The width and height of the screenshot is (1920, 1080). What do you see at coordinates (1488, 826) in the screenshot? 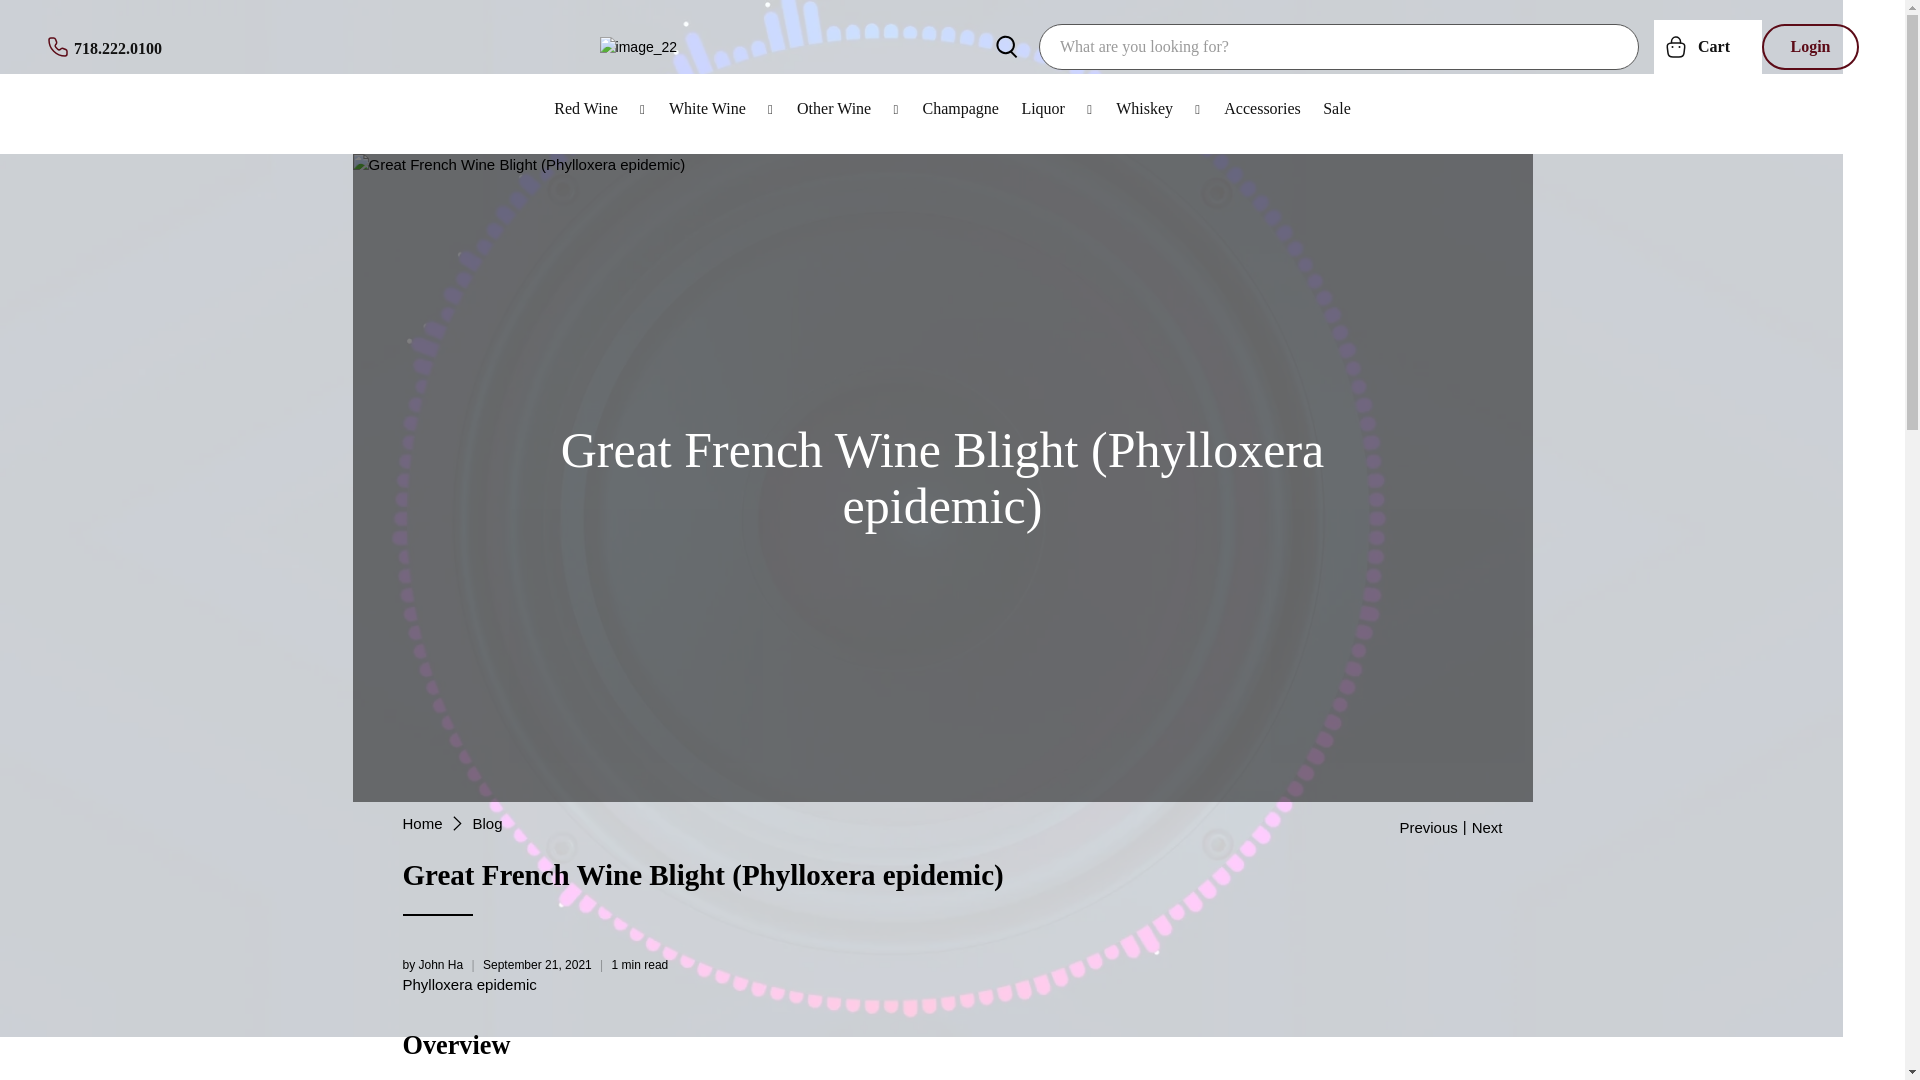
I see `Next` at bounding box center [1488, 826].